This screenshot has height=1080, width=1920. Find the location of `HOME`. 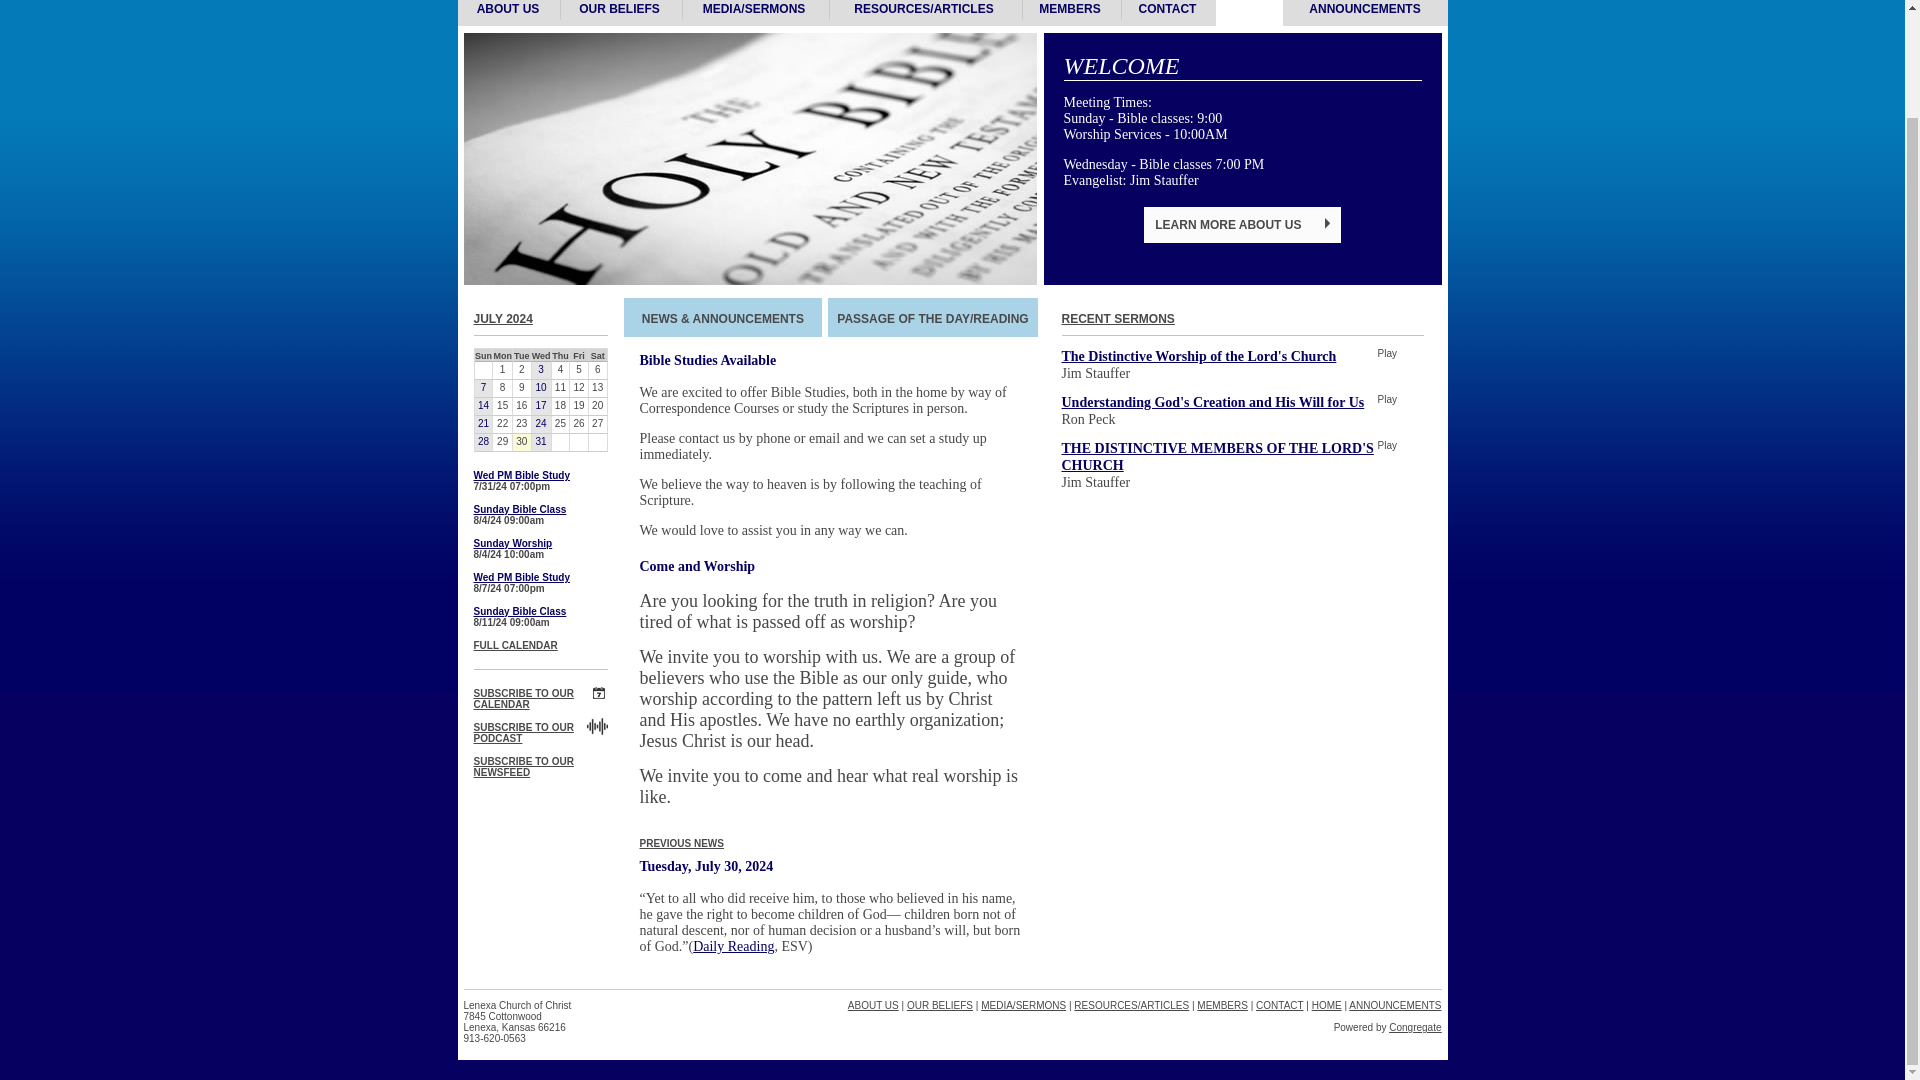

HOME is located at coordinates (1248, 14).